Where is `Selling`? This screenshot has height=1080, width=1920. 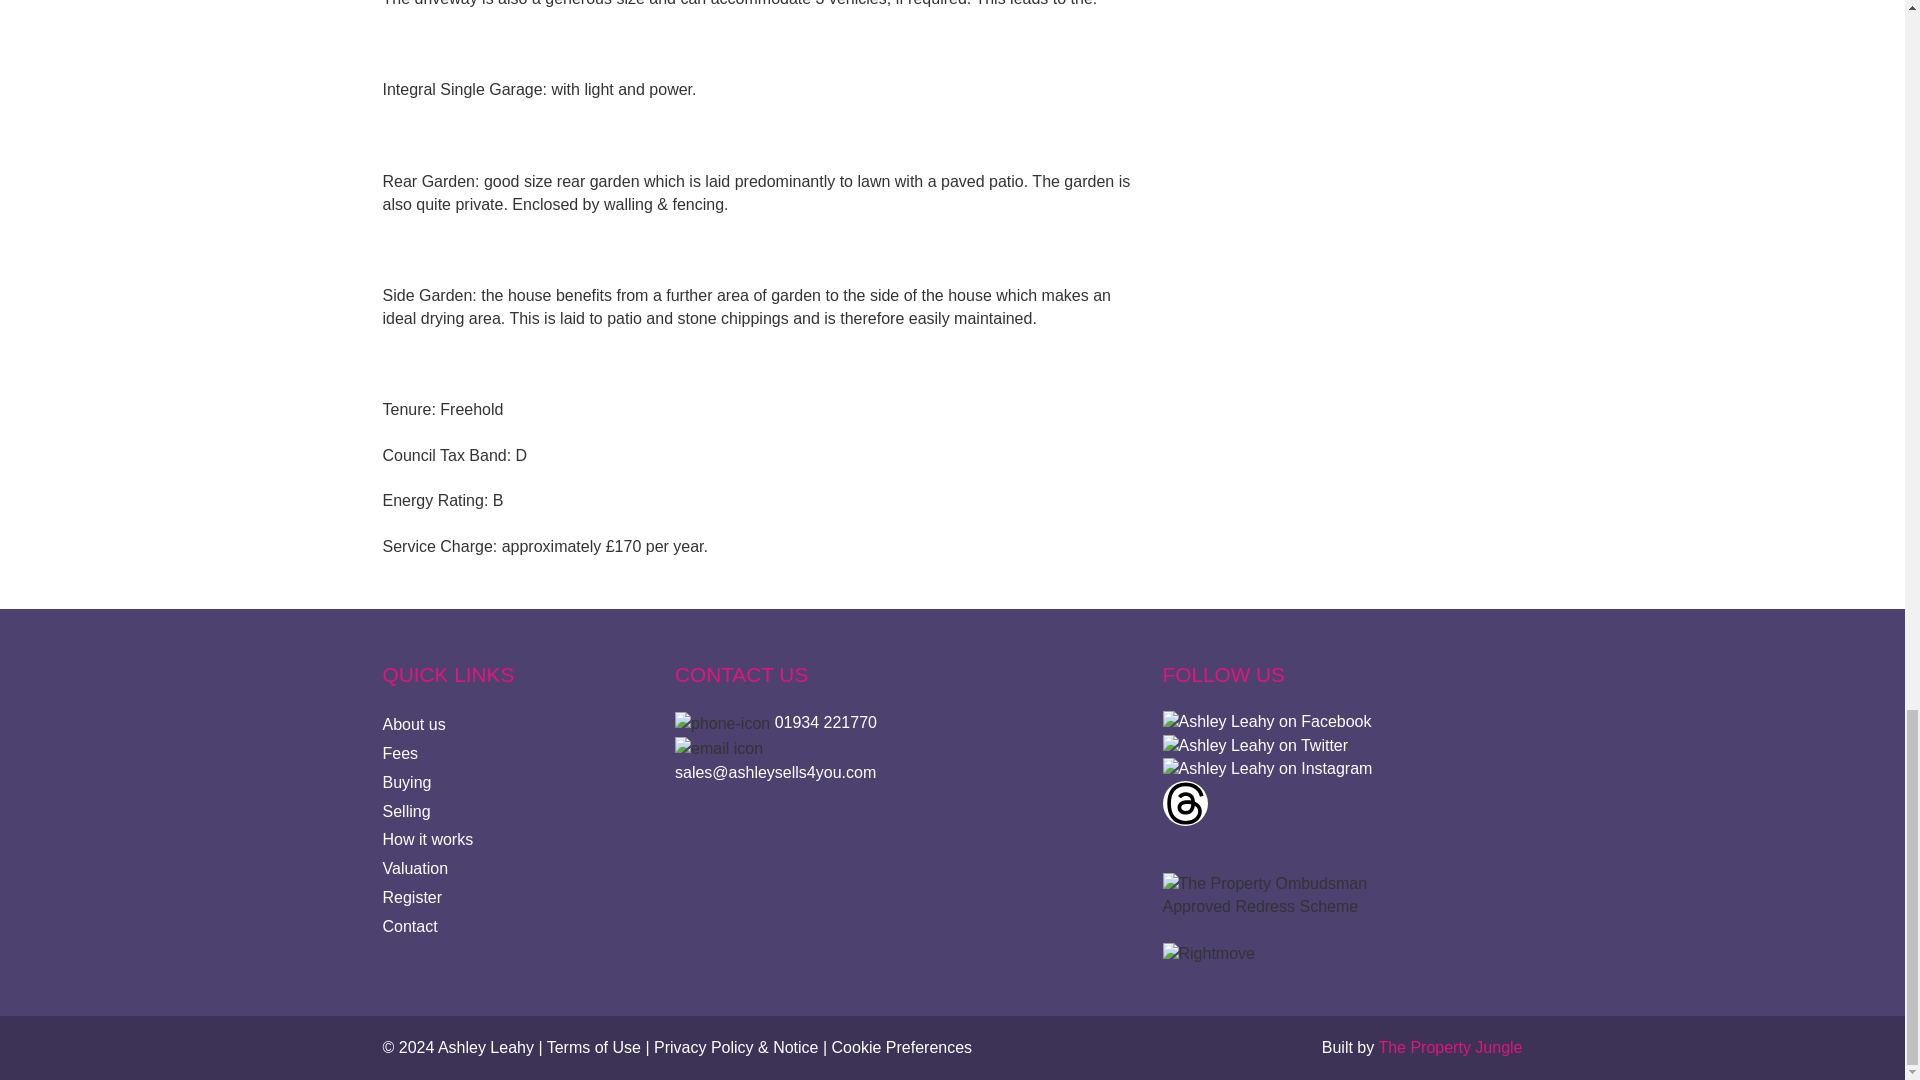
Selling is located at coordinates (406, 811).